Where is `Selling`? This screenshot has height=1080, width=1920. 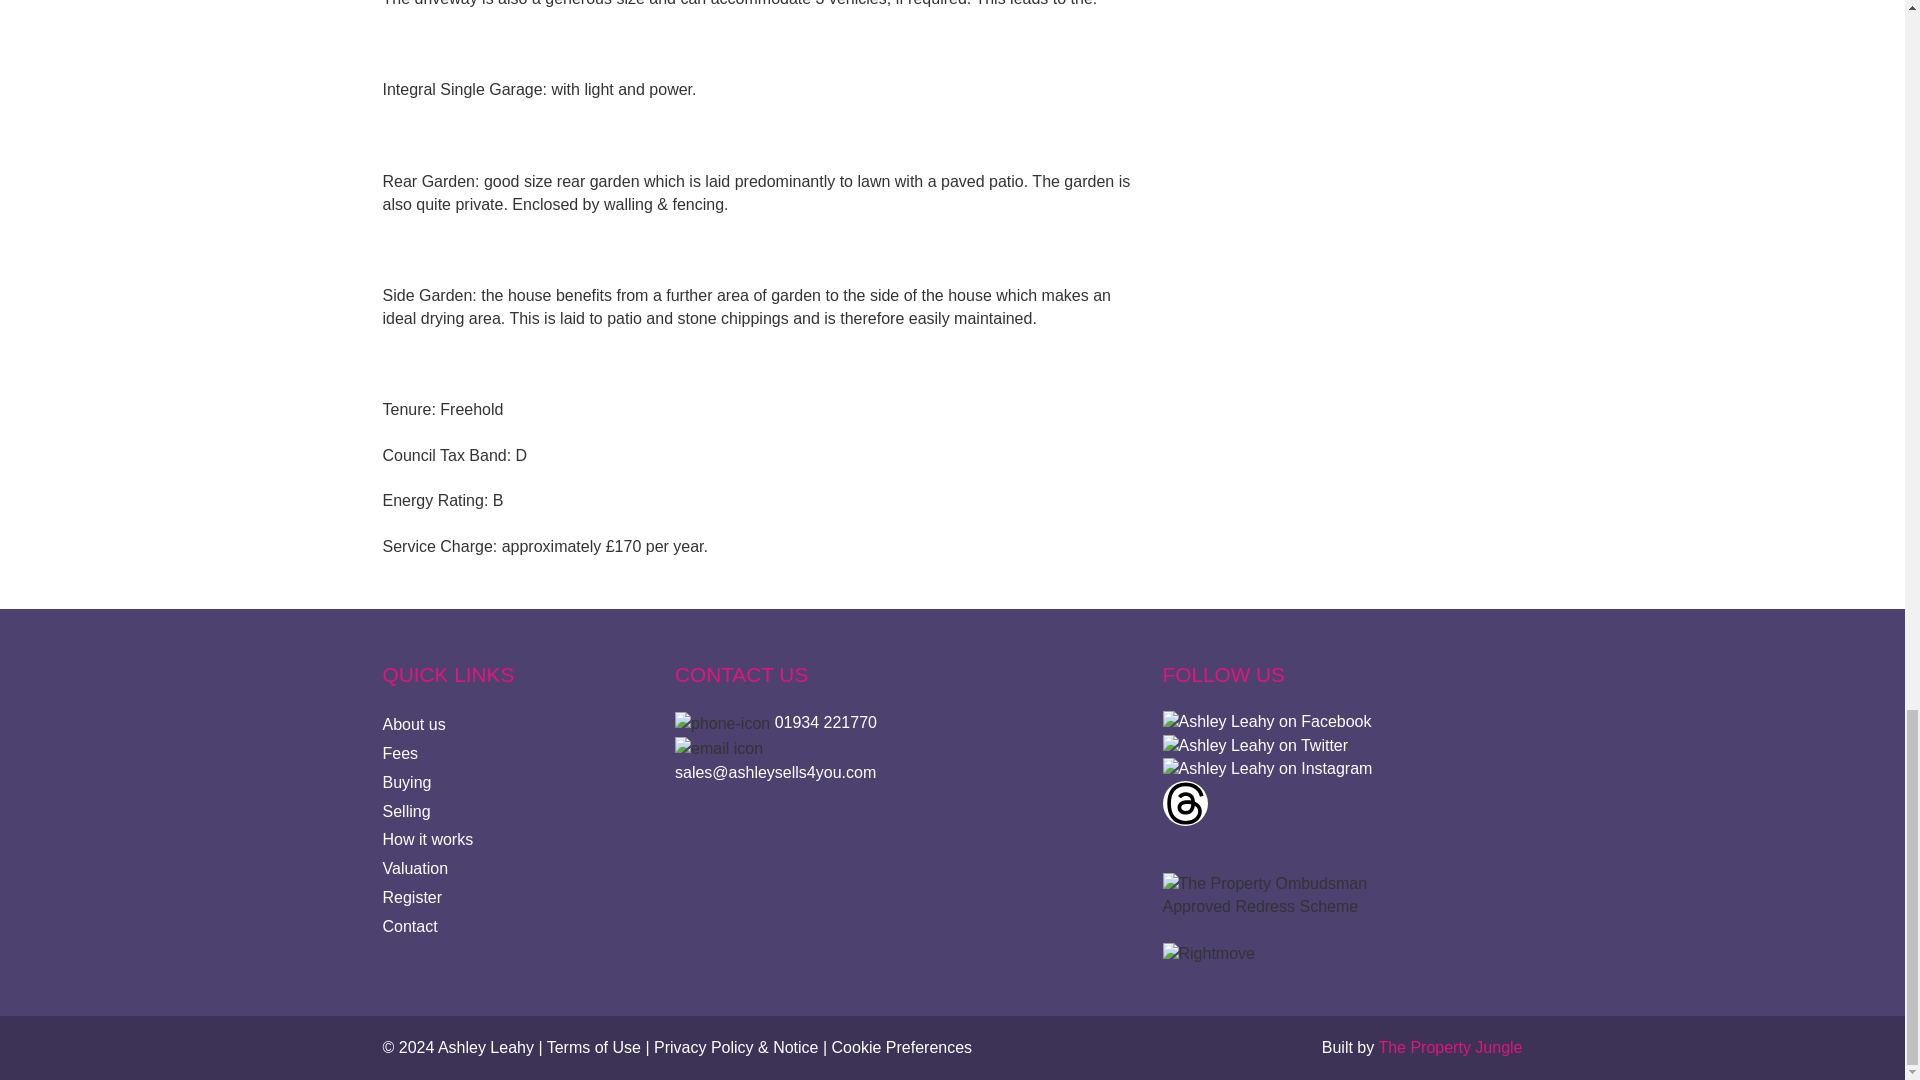
Selling is located at coordinates (406, 811).